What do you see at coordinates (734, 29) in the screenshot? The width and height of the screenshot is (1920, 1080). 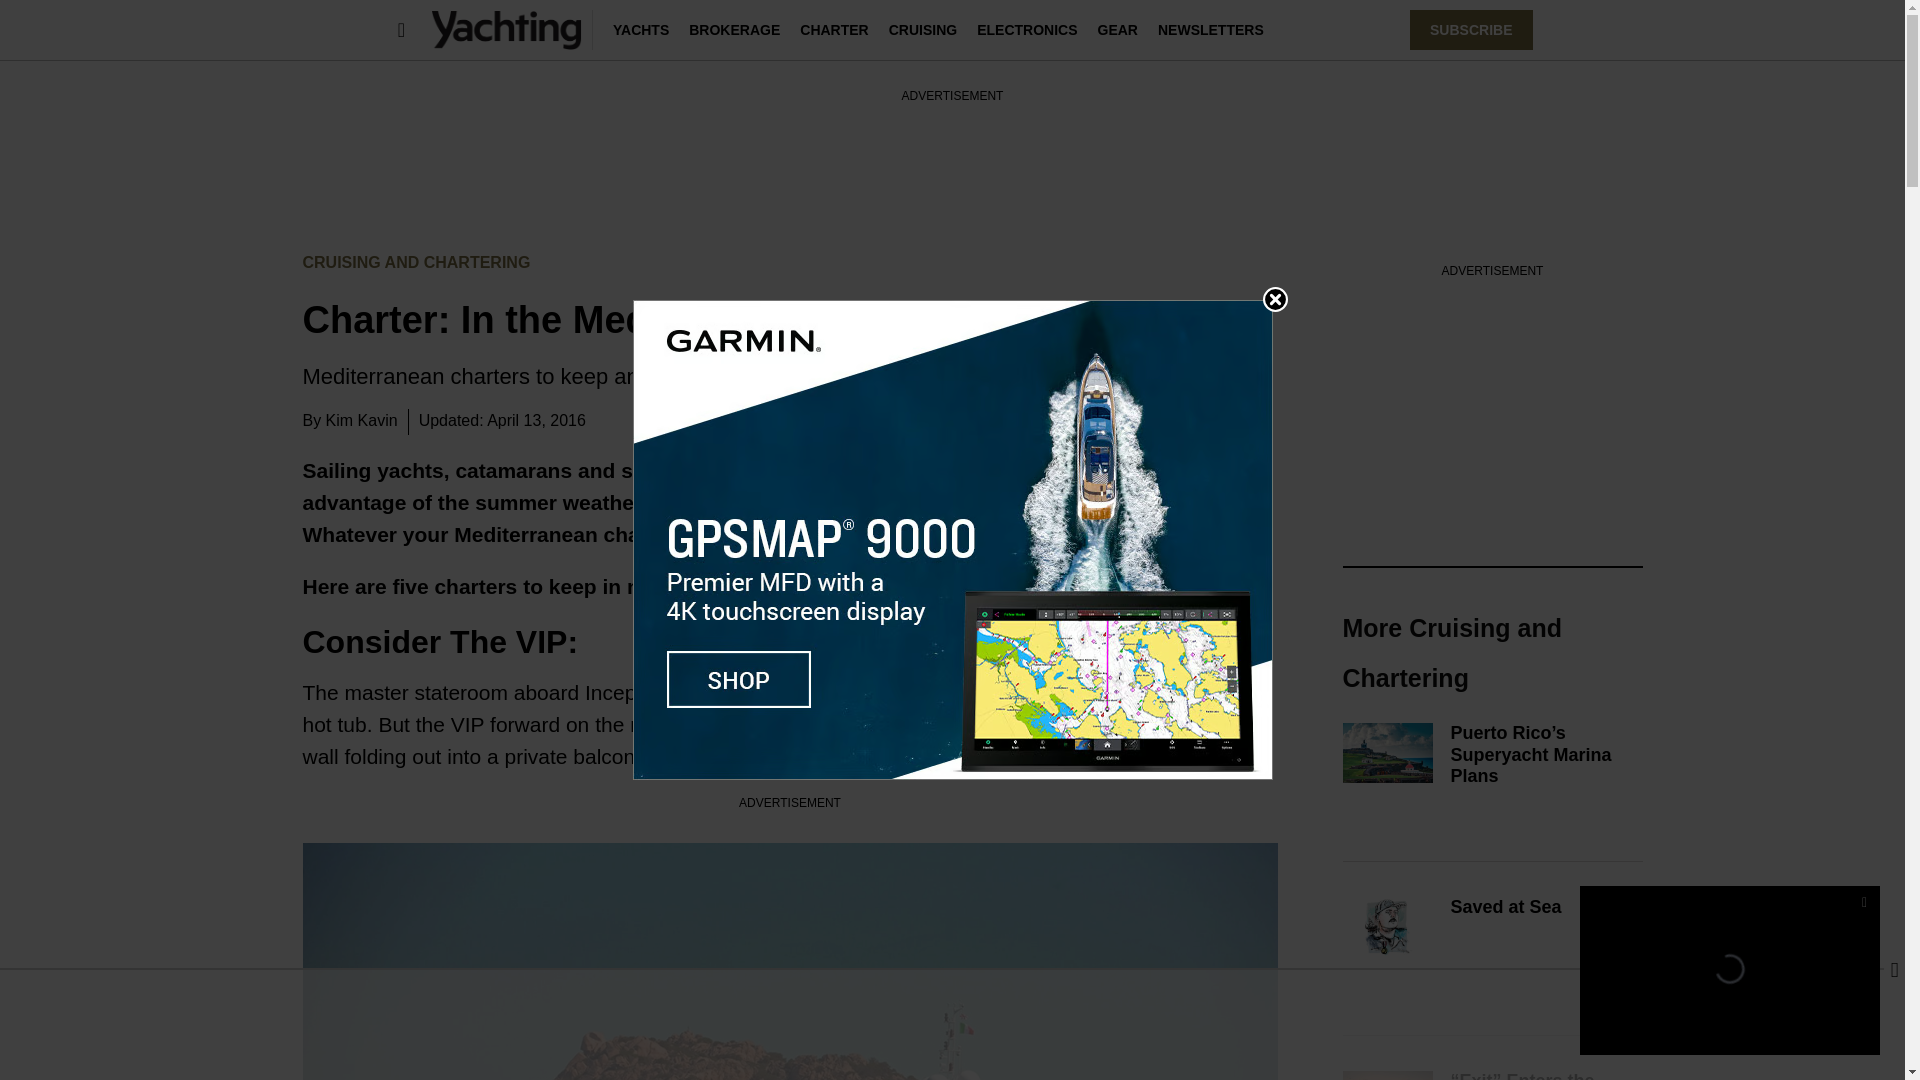 I see `BROKERAGE` at bounding box center [734, 29].